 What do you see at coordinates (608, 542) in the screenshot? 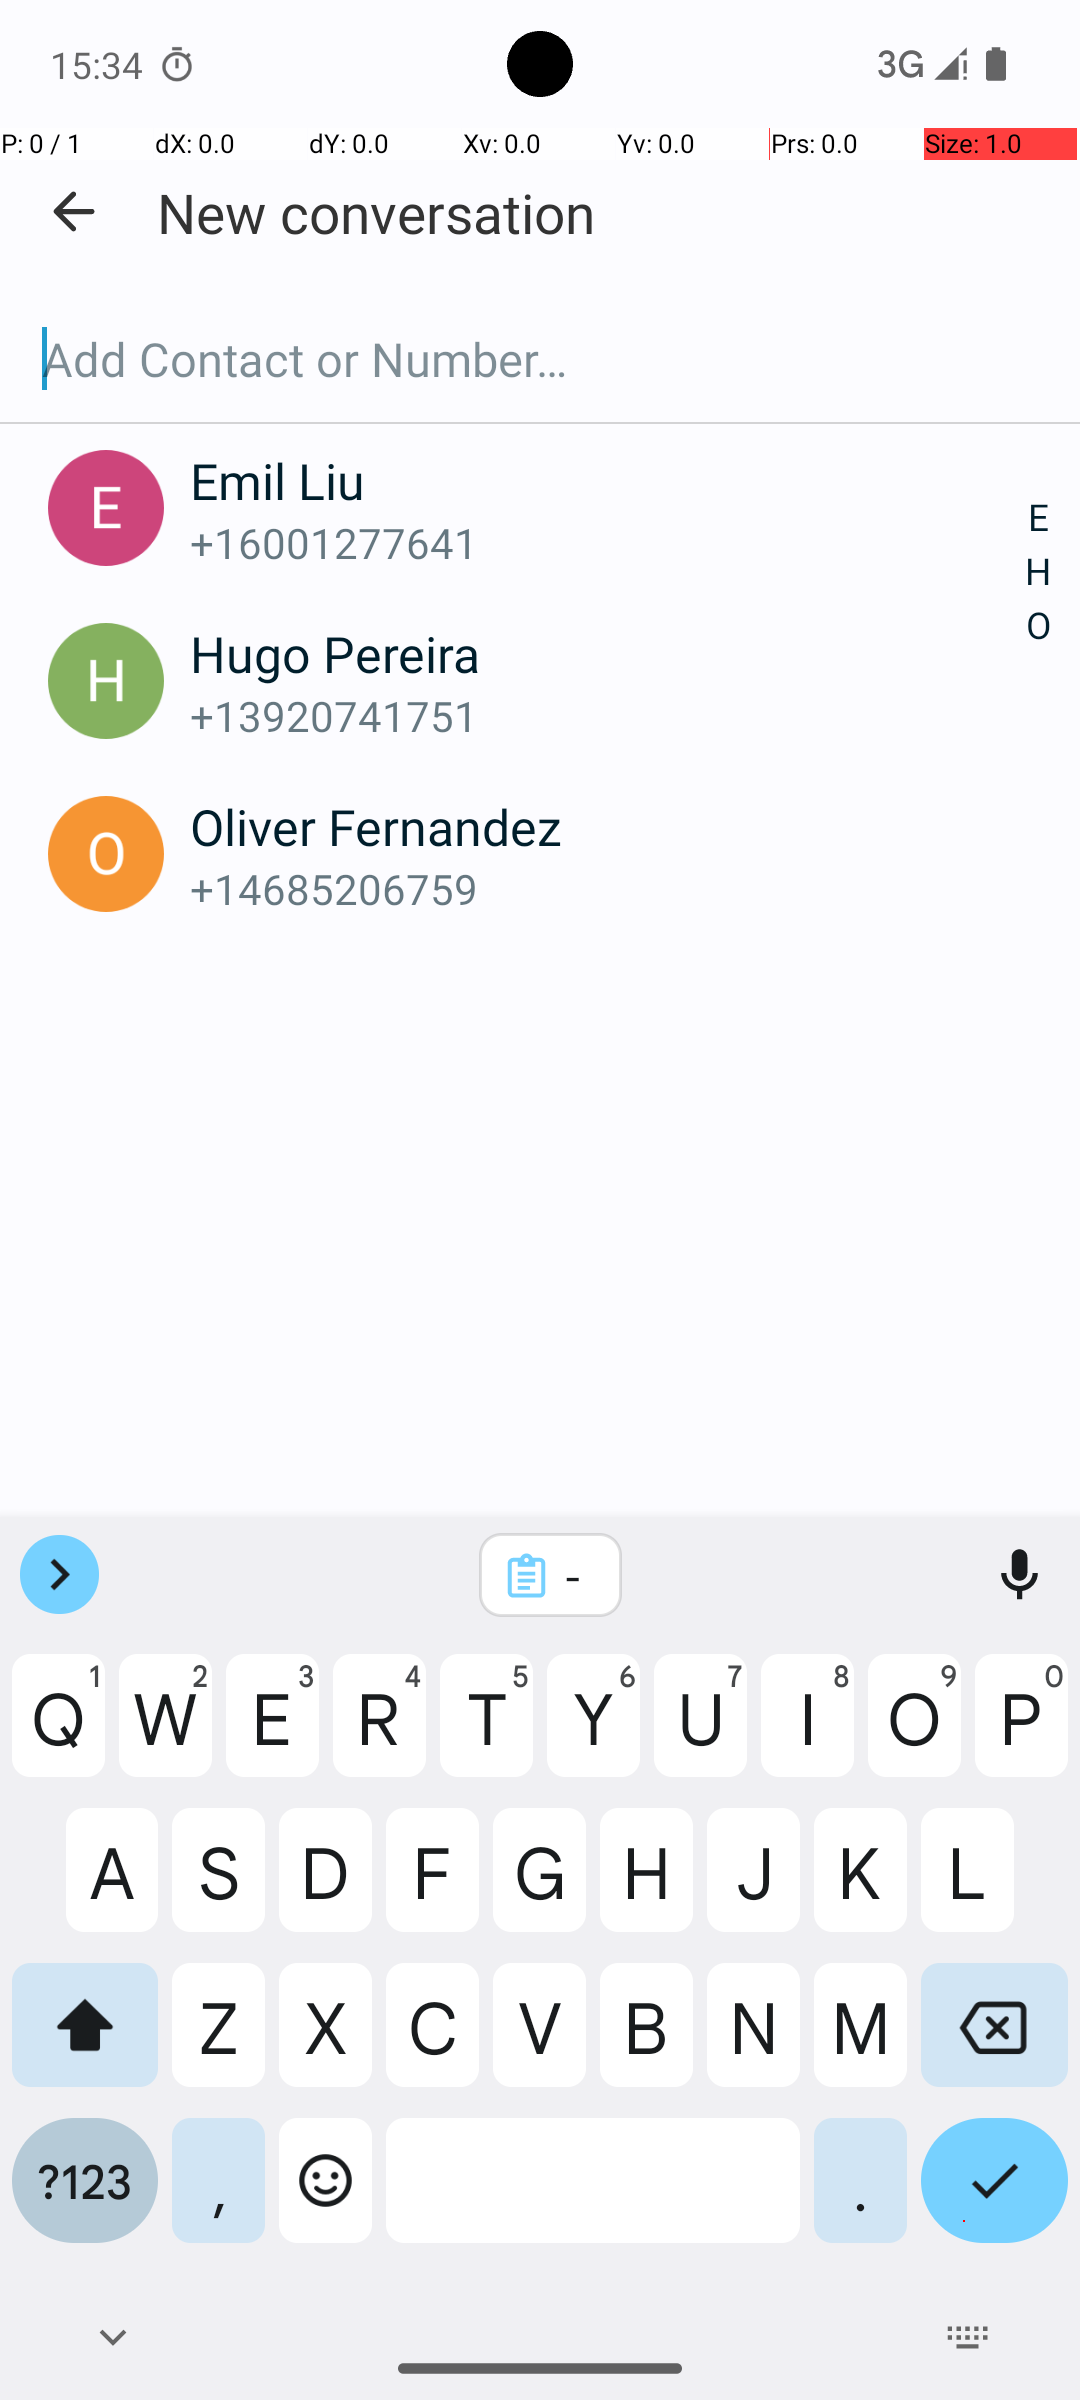
I see `+16001277641` at bounding box center [608, 542].